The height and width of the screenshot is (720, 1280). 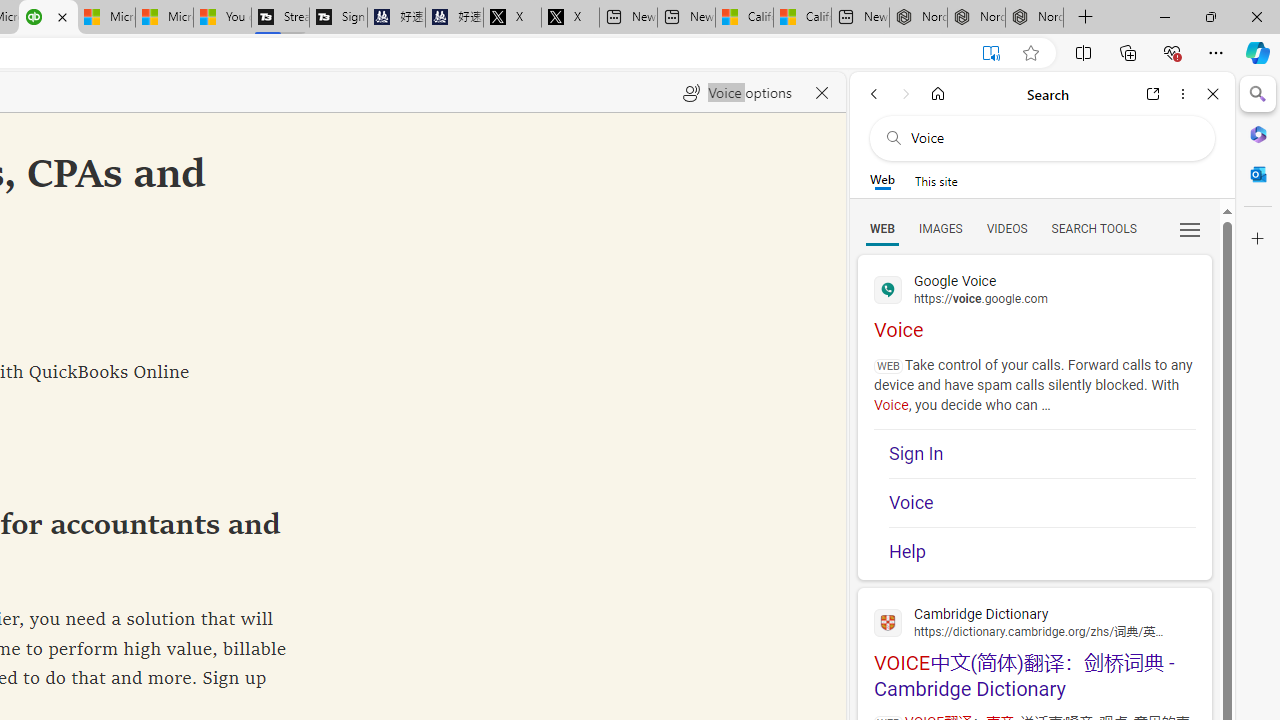 I want to click on Search Filter, Search Tools, so click(x=1093, y=228).